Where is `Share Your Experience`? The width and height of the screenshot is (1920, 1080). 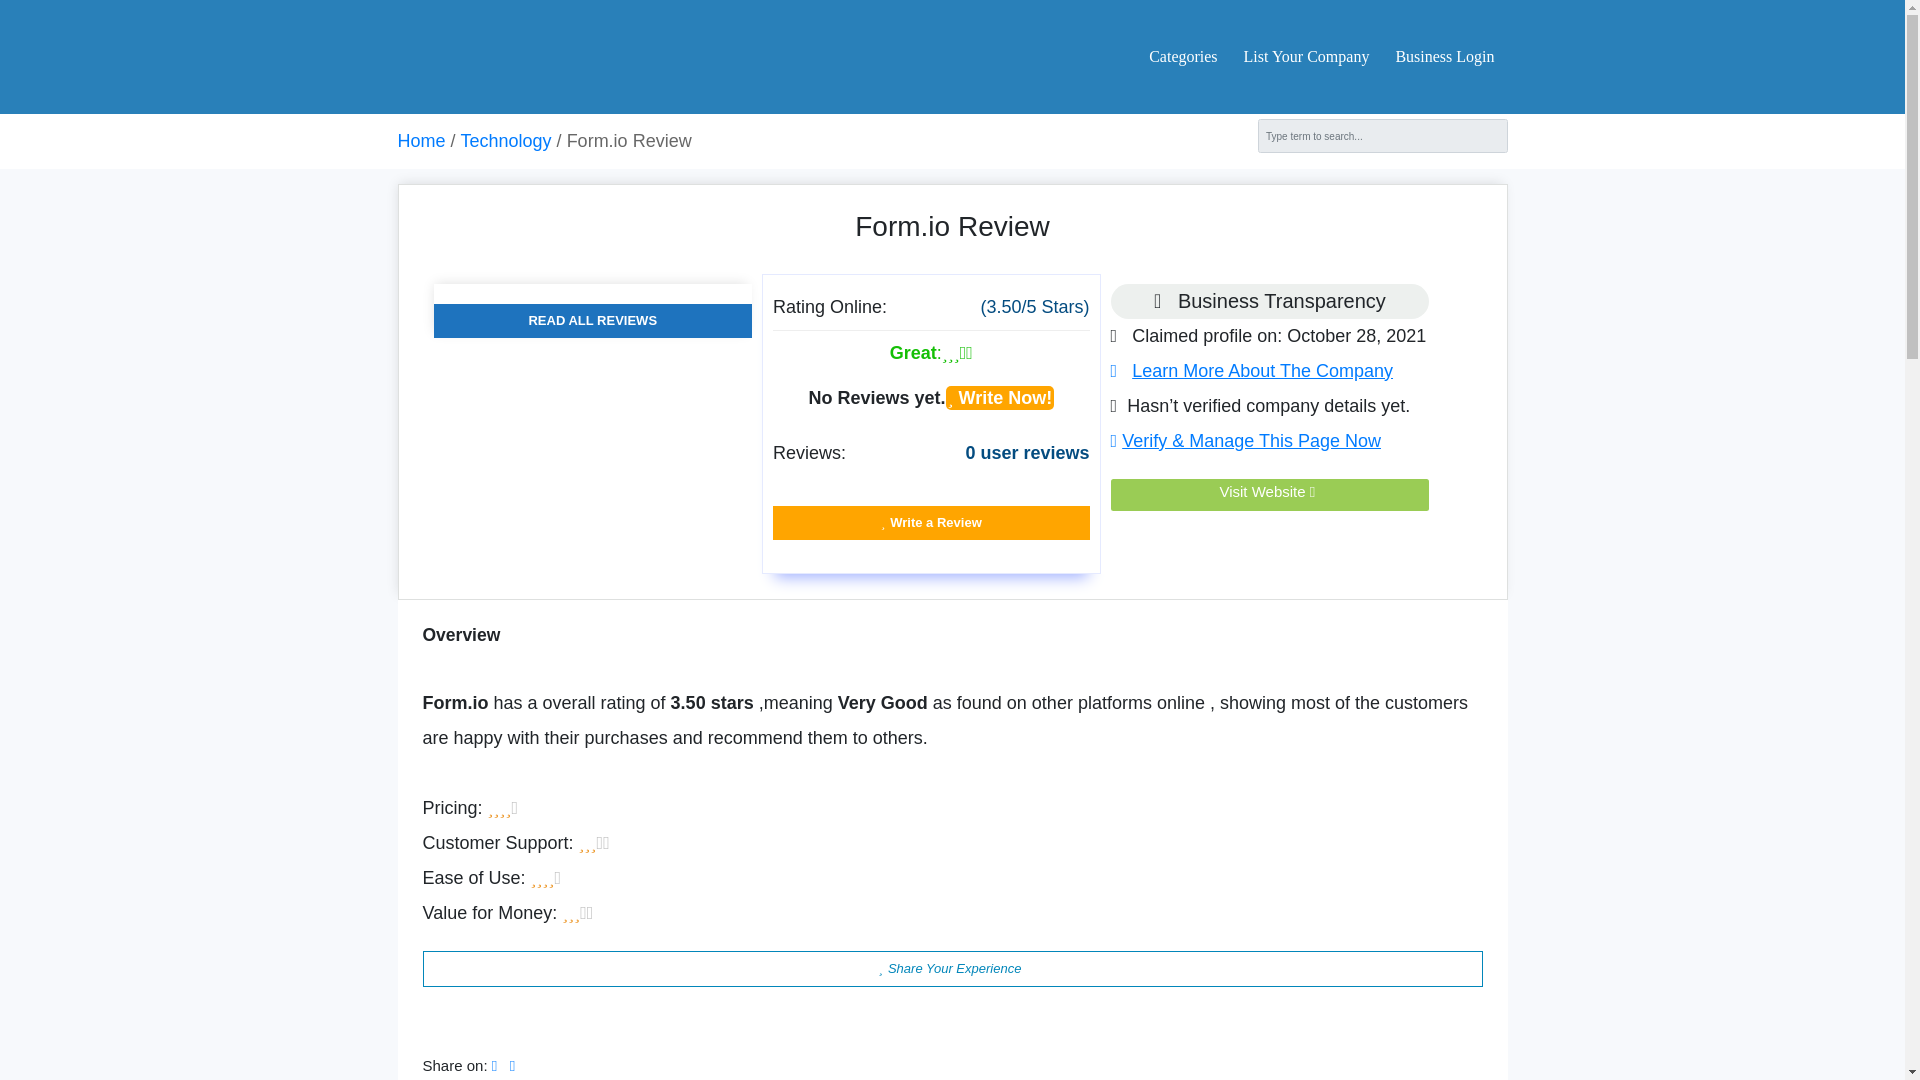
Share Your Experience is located at coordinates (952, 969).